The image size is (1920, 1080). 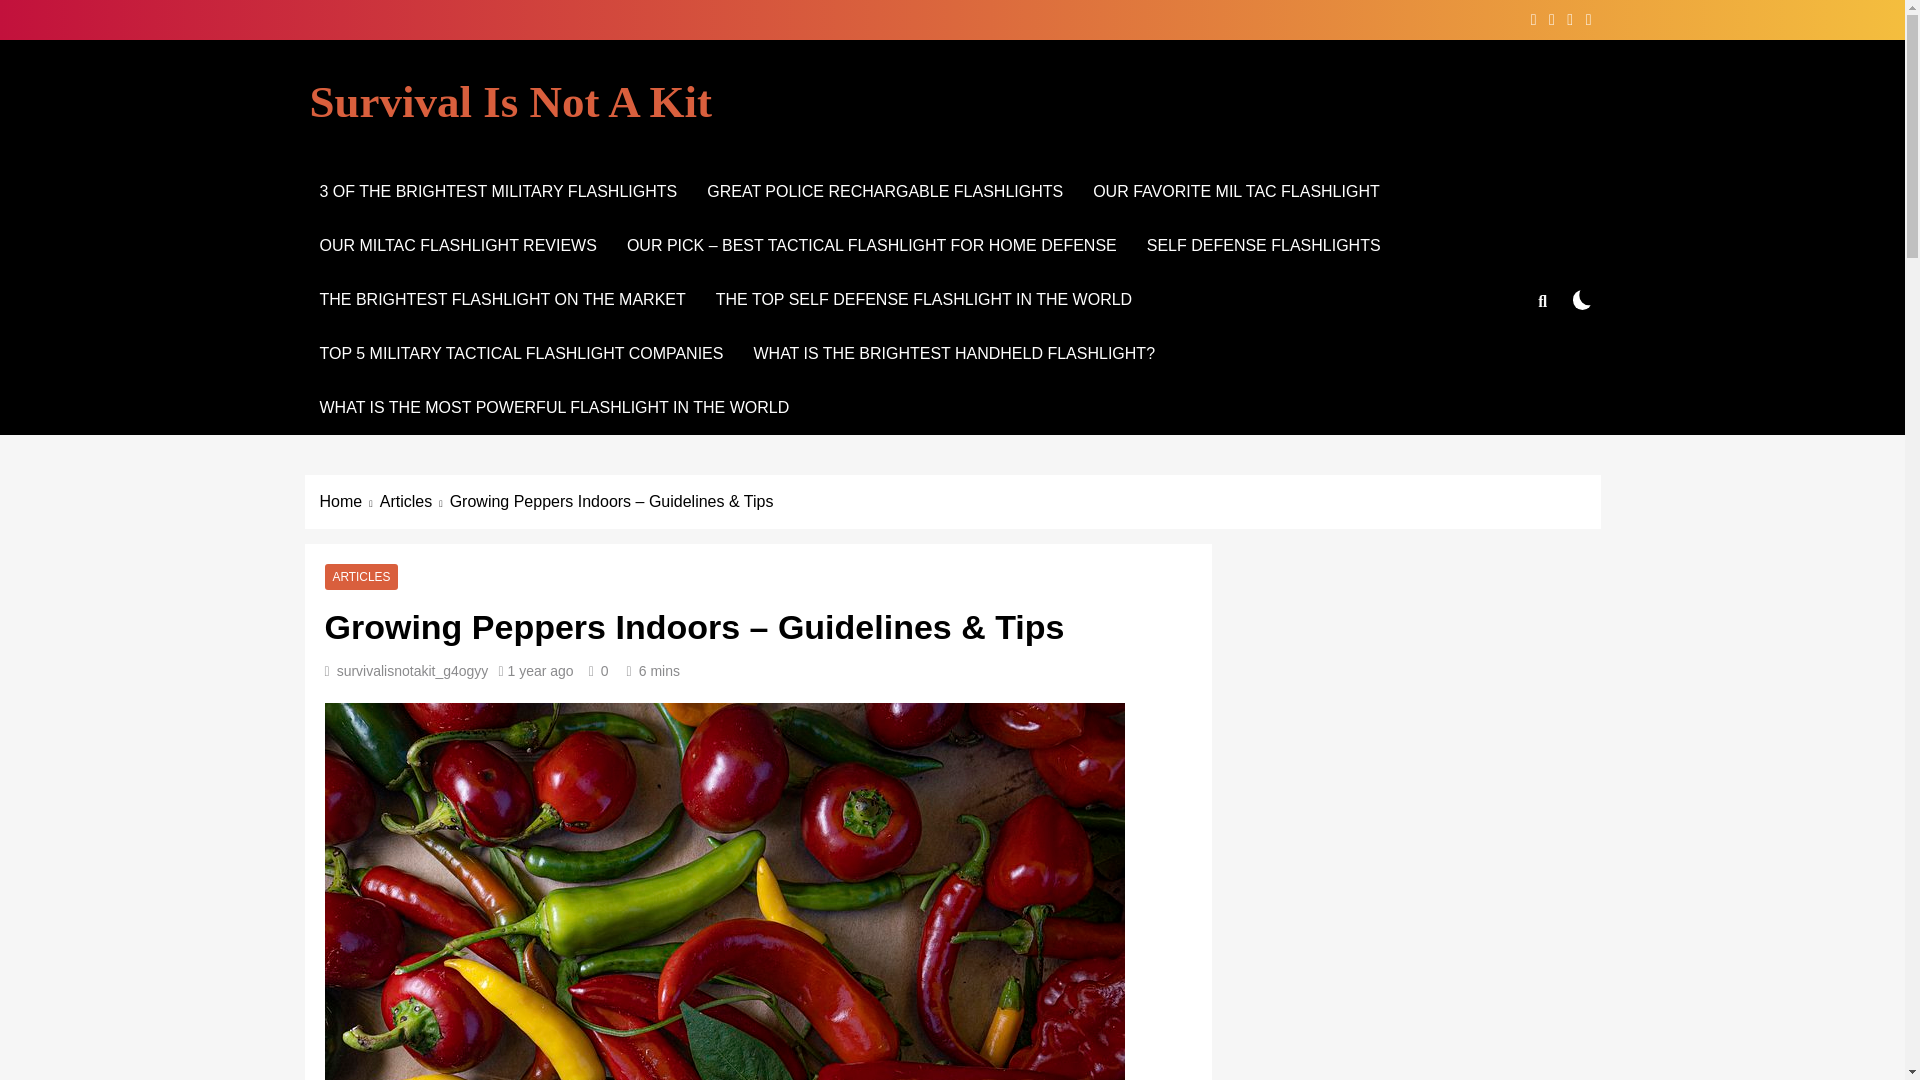 What do you see at coordinates (497, 192) in the screenshot?
I see `3 OF THE BRIGHTEST MILITARY FLASHLIGHTS` at bounding box center [497, 192].